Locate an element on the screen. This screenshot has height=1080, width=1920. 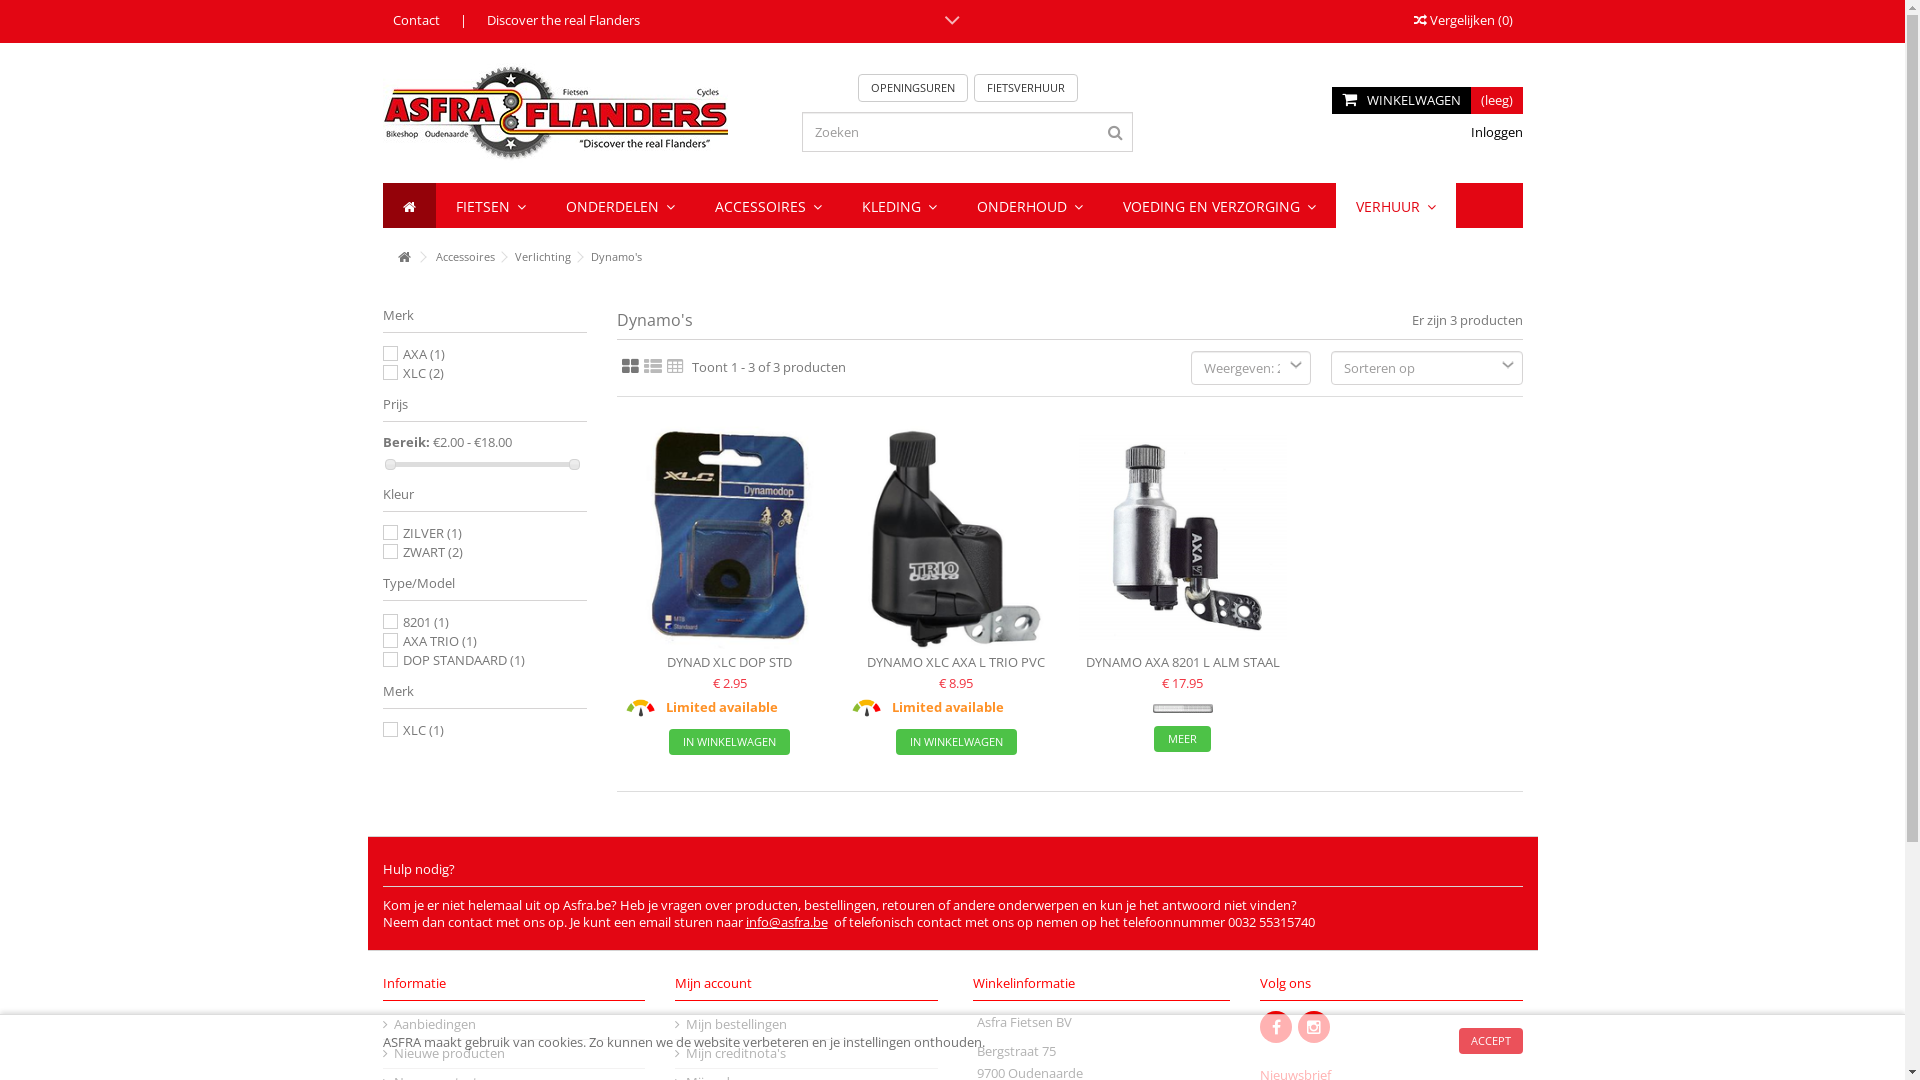
KLEDING is located at coordinates (900, 206).